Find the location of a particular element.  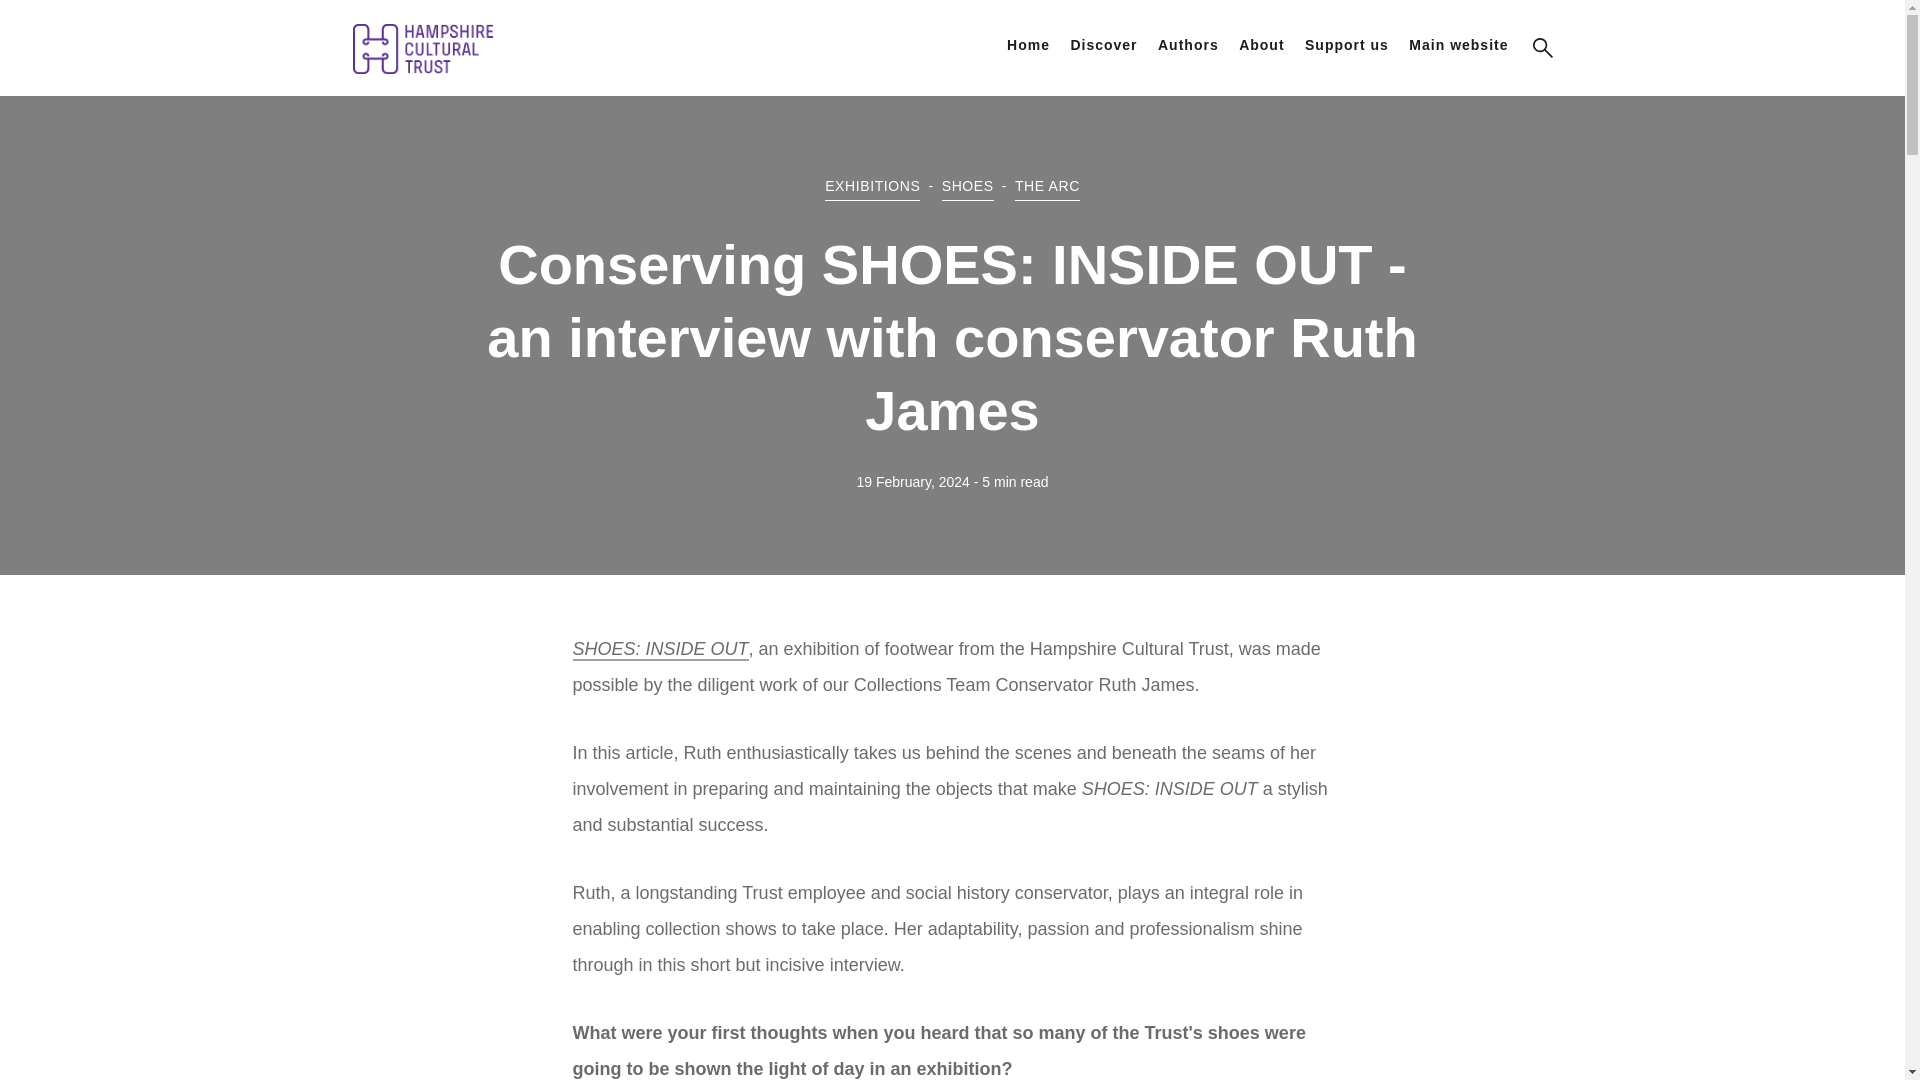

Discover is located at coordinates (1102, 44).